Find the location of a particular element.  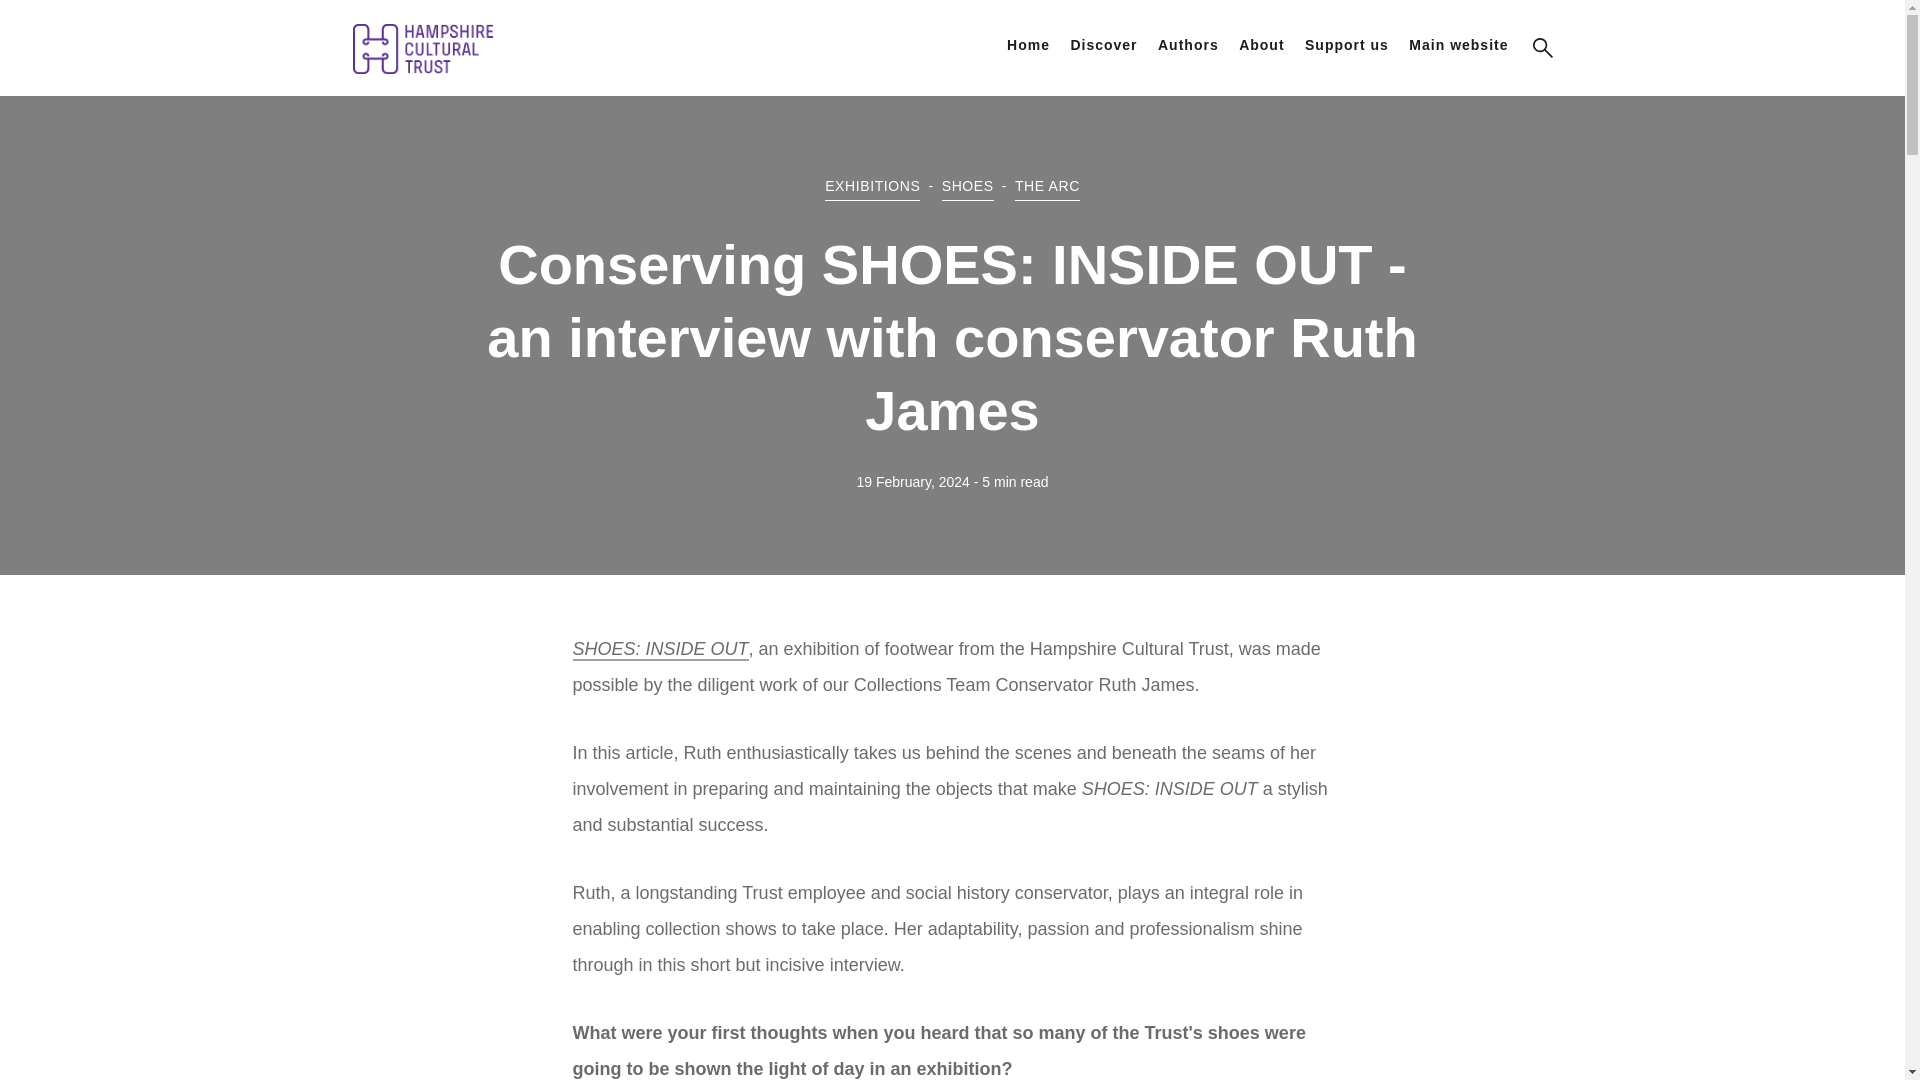

Discover is located at coordinates (1102, 44).